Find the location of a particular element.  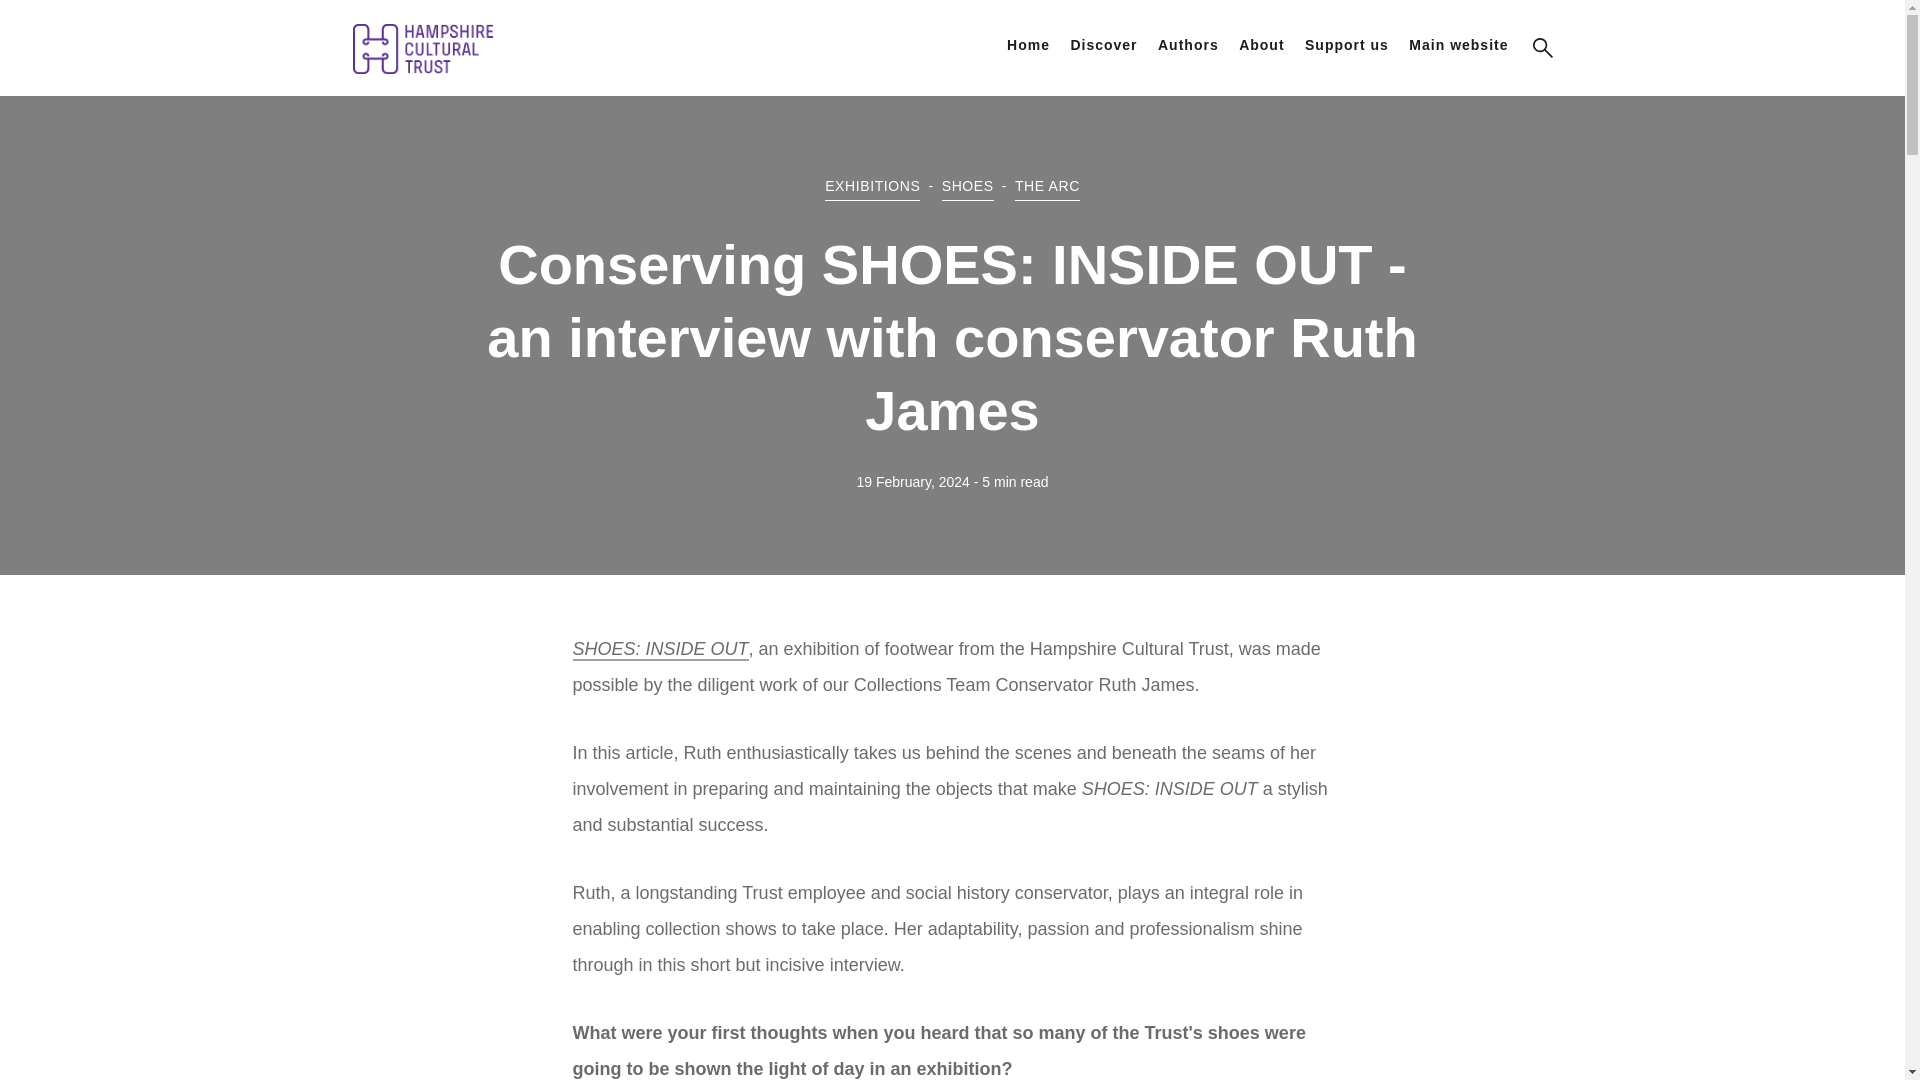

Discover is located at coordinates (1102, 44).